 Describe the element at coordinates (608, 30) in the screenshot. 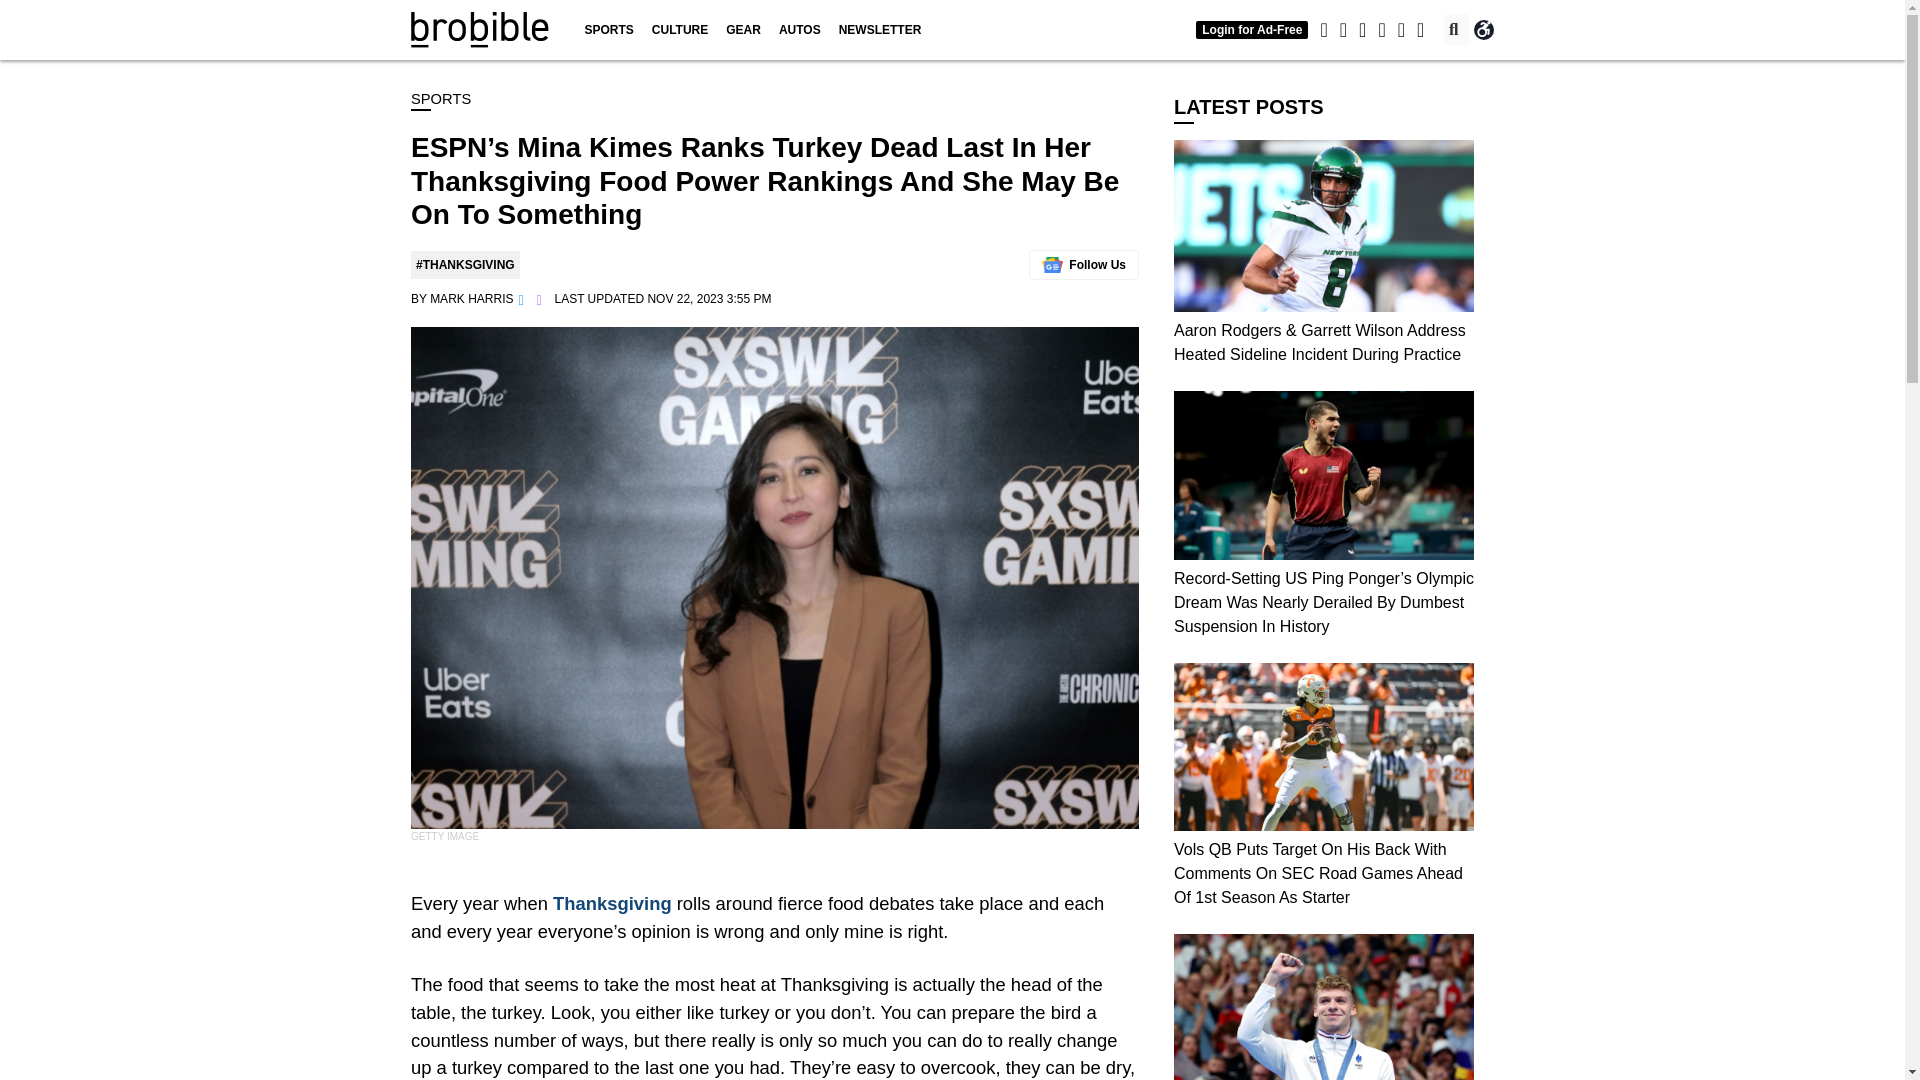

I see `SPORTS` at that location.